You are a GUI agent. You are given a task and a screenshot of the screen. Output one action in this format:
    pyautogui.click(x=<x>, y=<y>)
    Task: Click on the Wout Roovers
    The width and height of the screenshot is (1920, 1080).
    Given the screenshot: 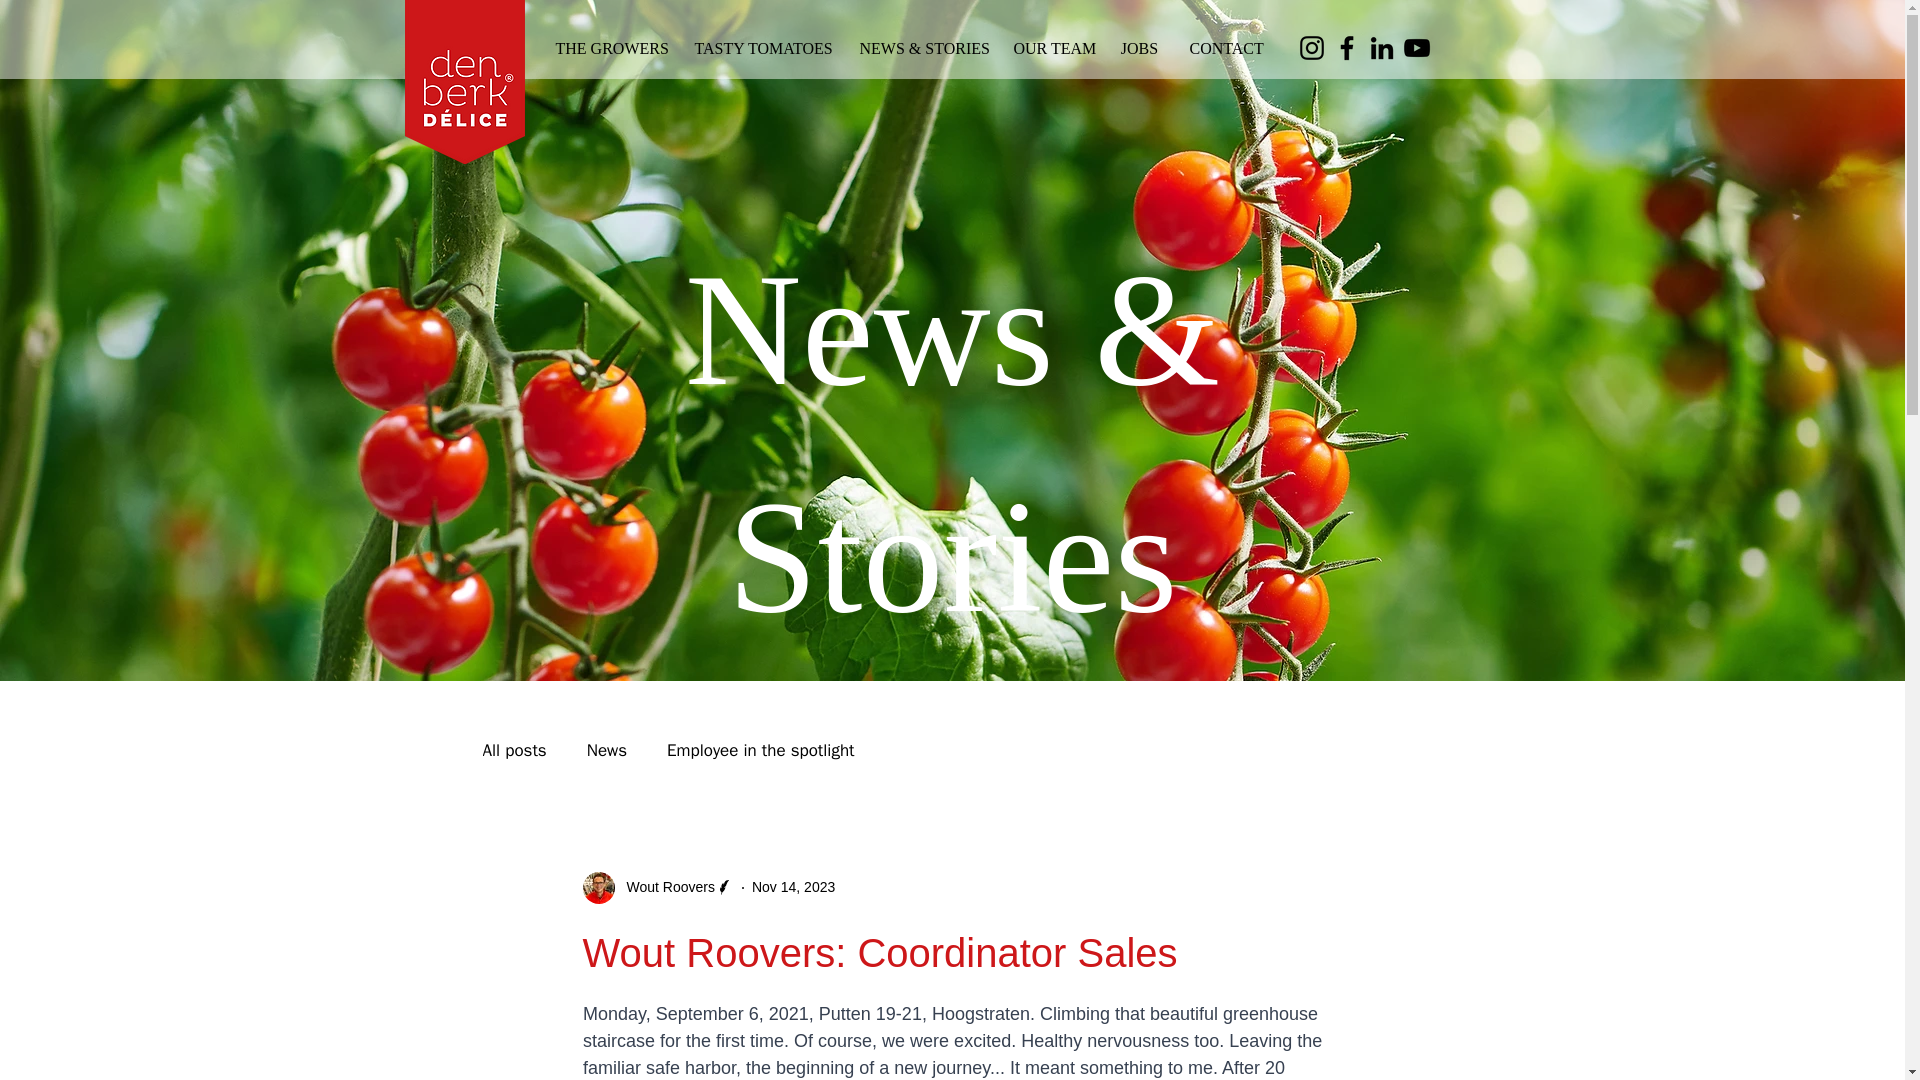 What is the action you would take?
    pyautogui.click(x=657, y=887)
    